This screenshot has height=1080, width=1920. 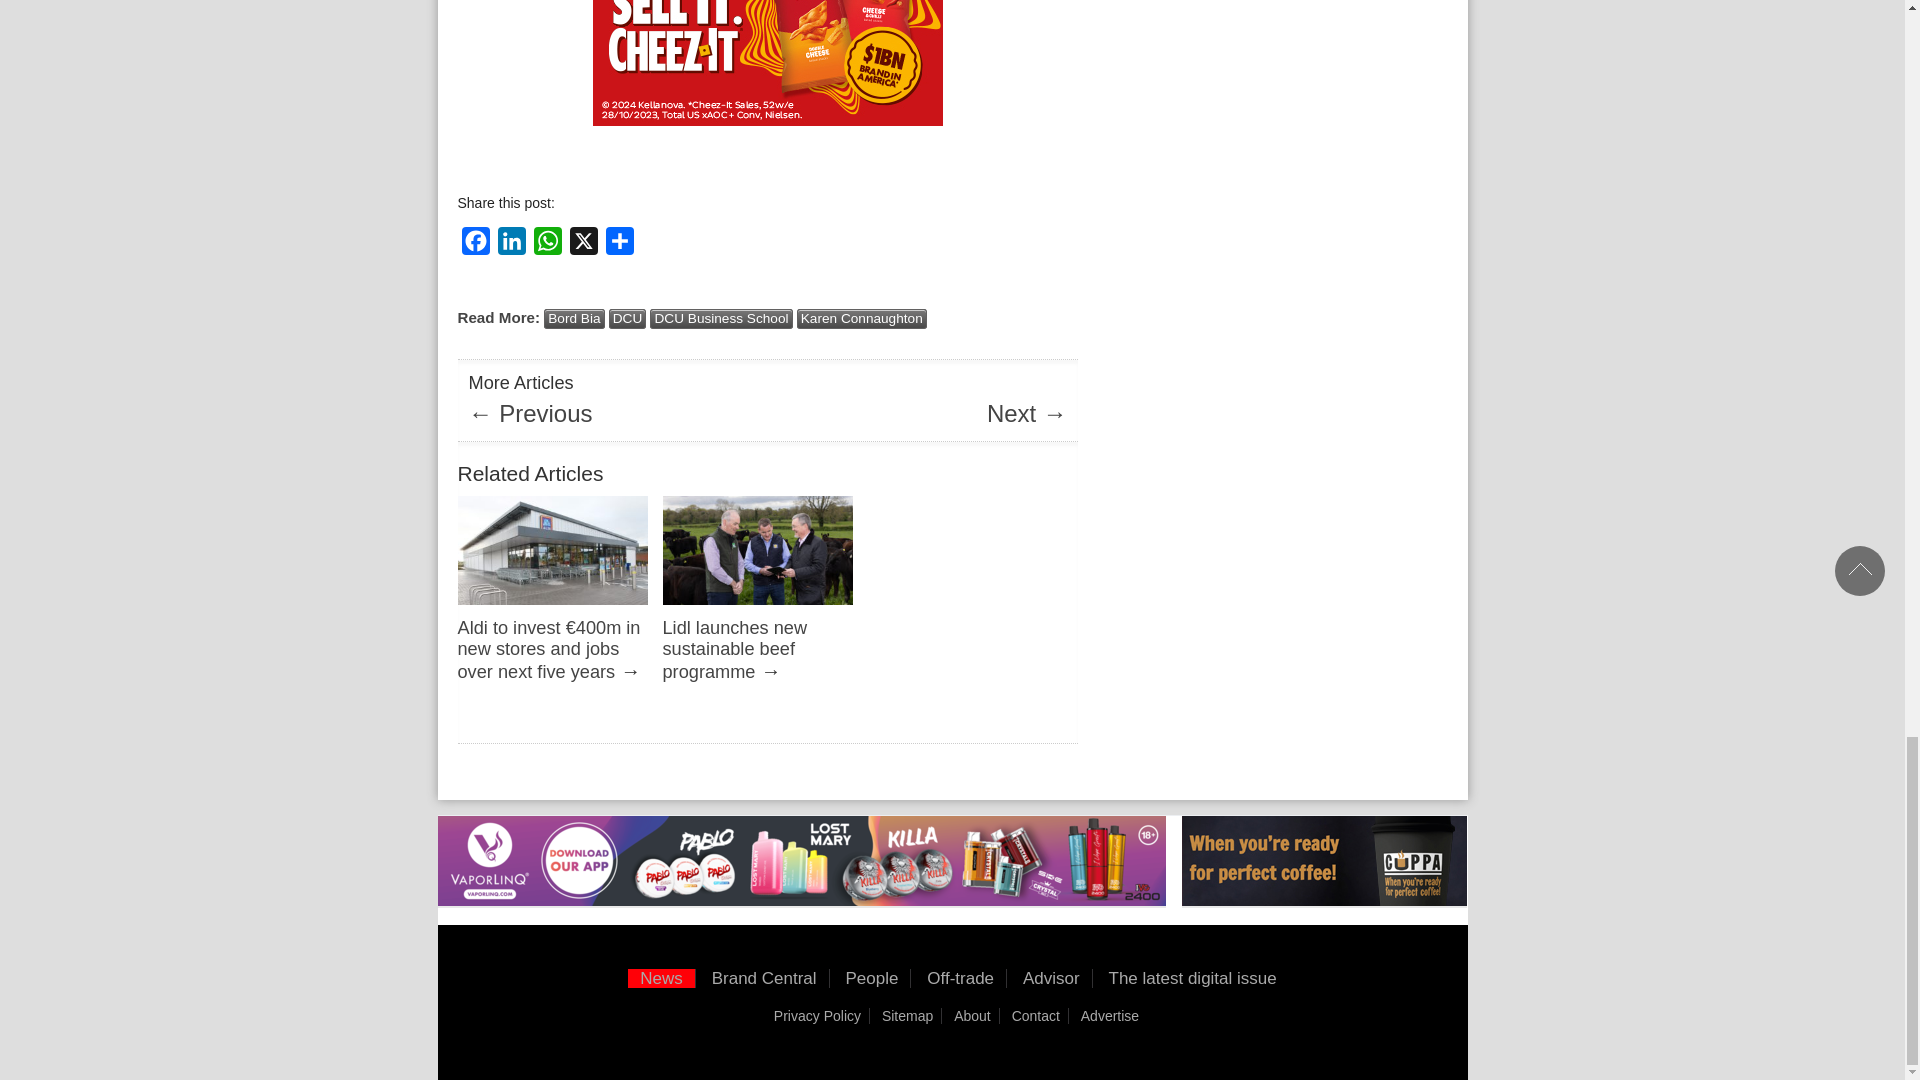 I want to click on DCU, so click(x=628, y=318).